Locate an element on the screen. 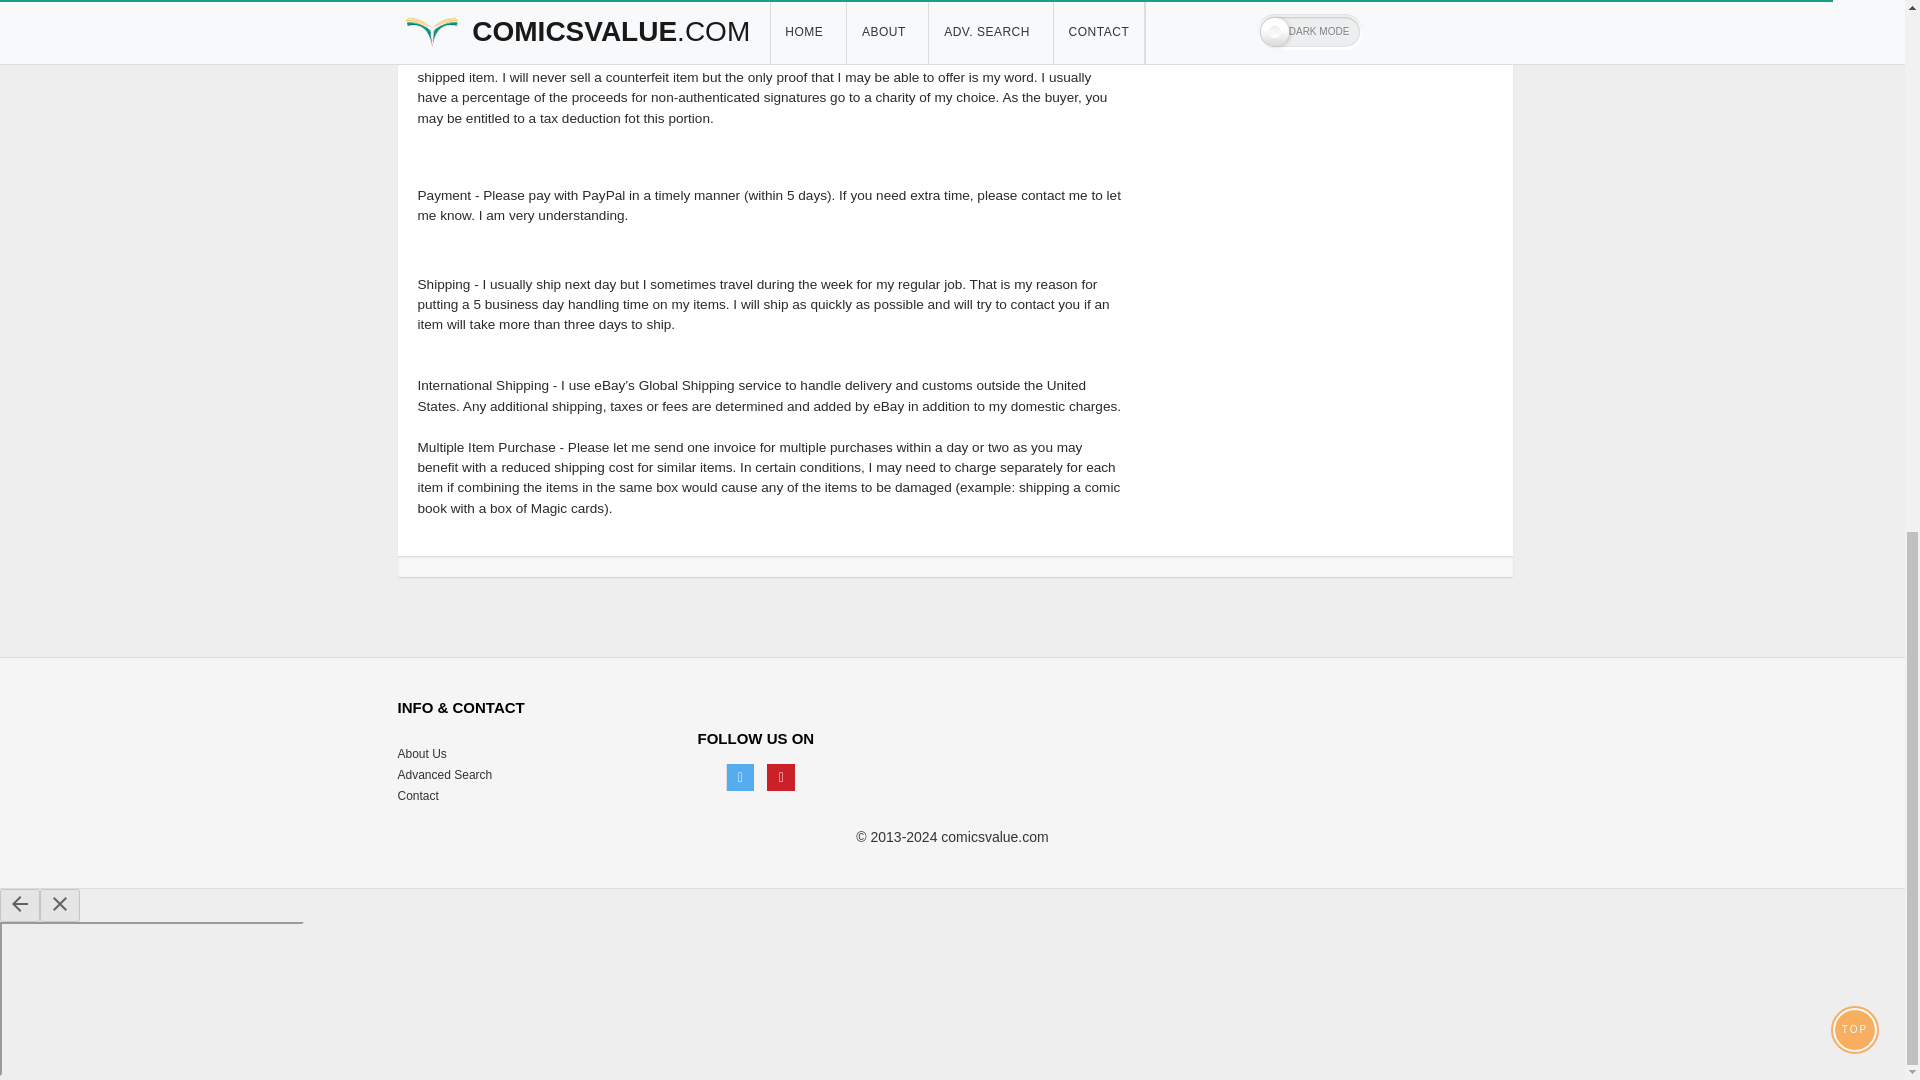 This screenshot has width=1920, height=1080. FOLLOW US ON is located at coordinates (858, 746).